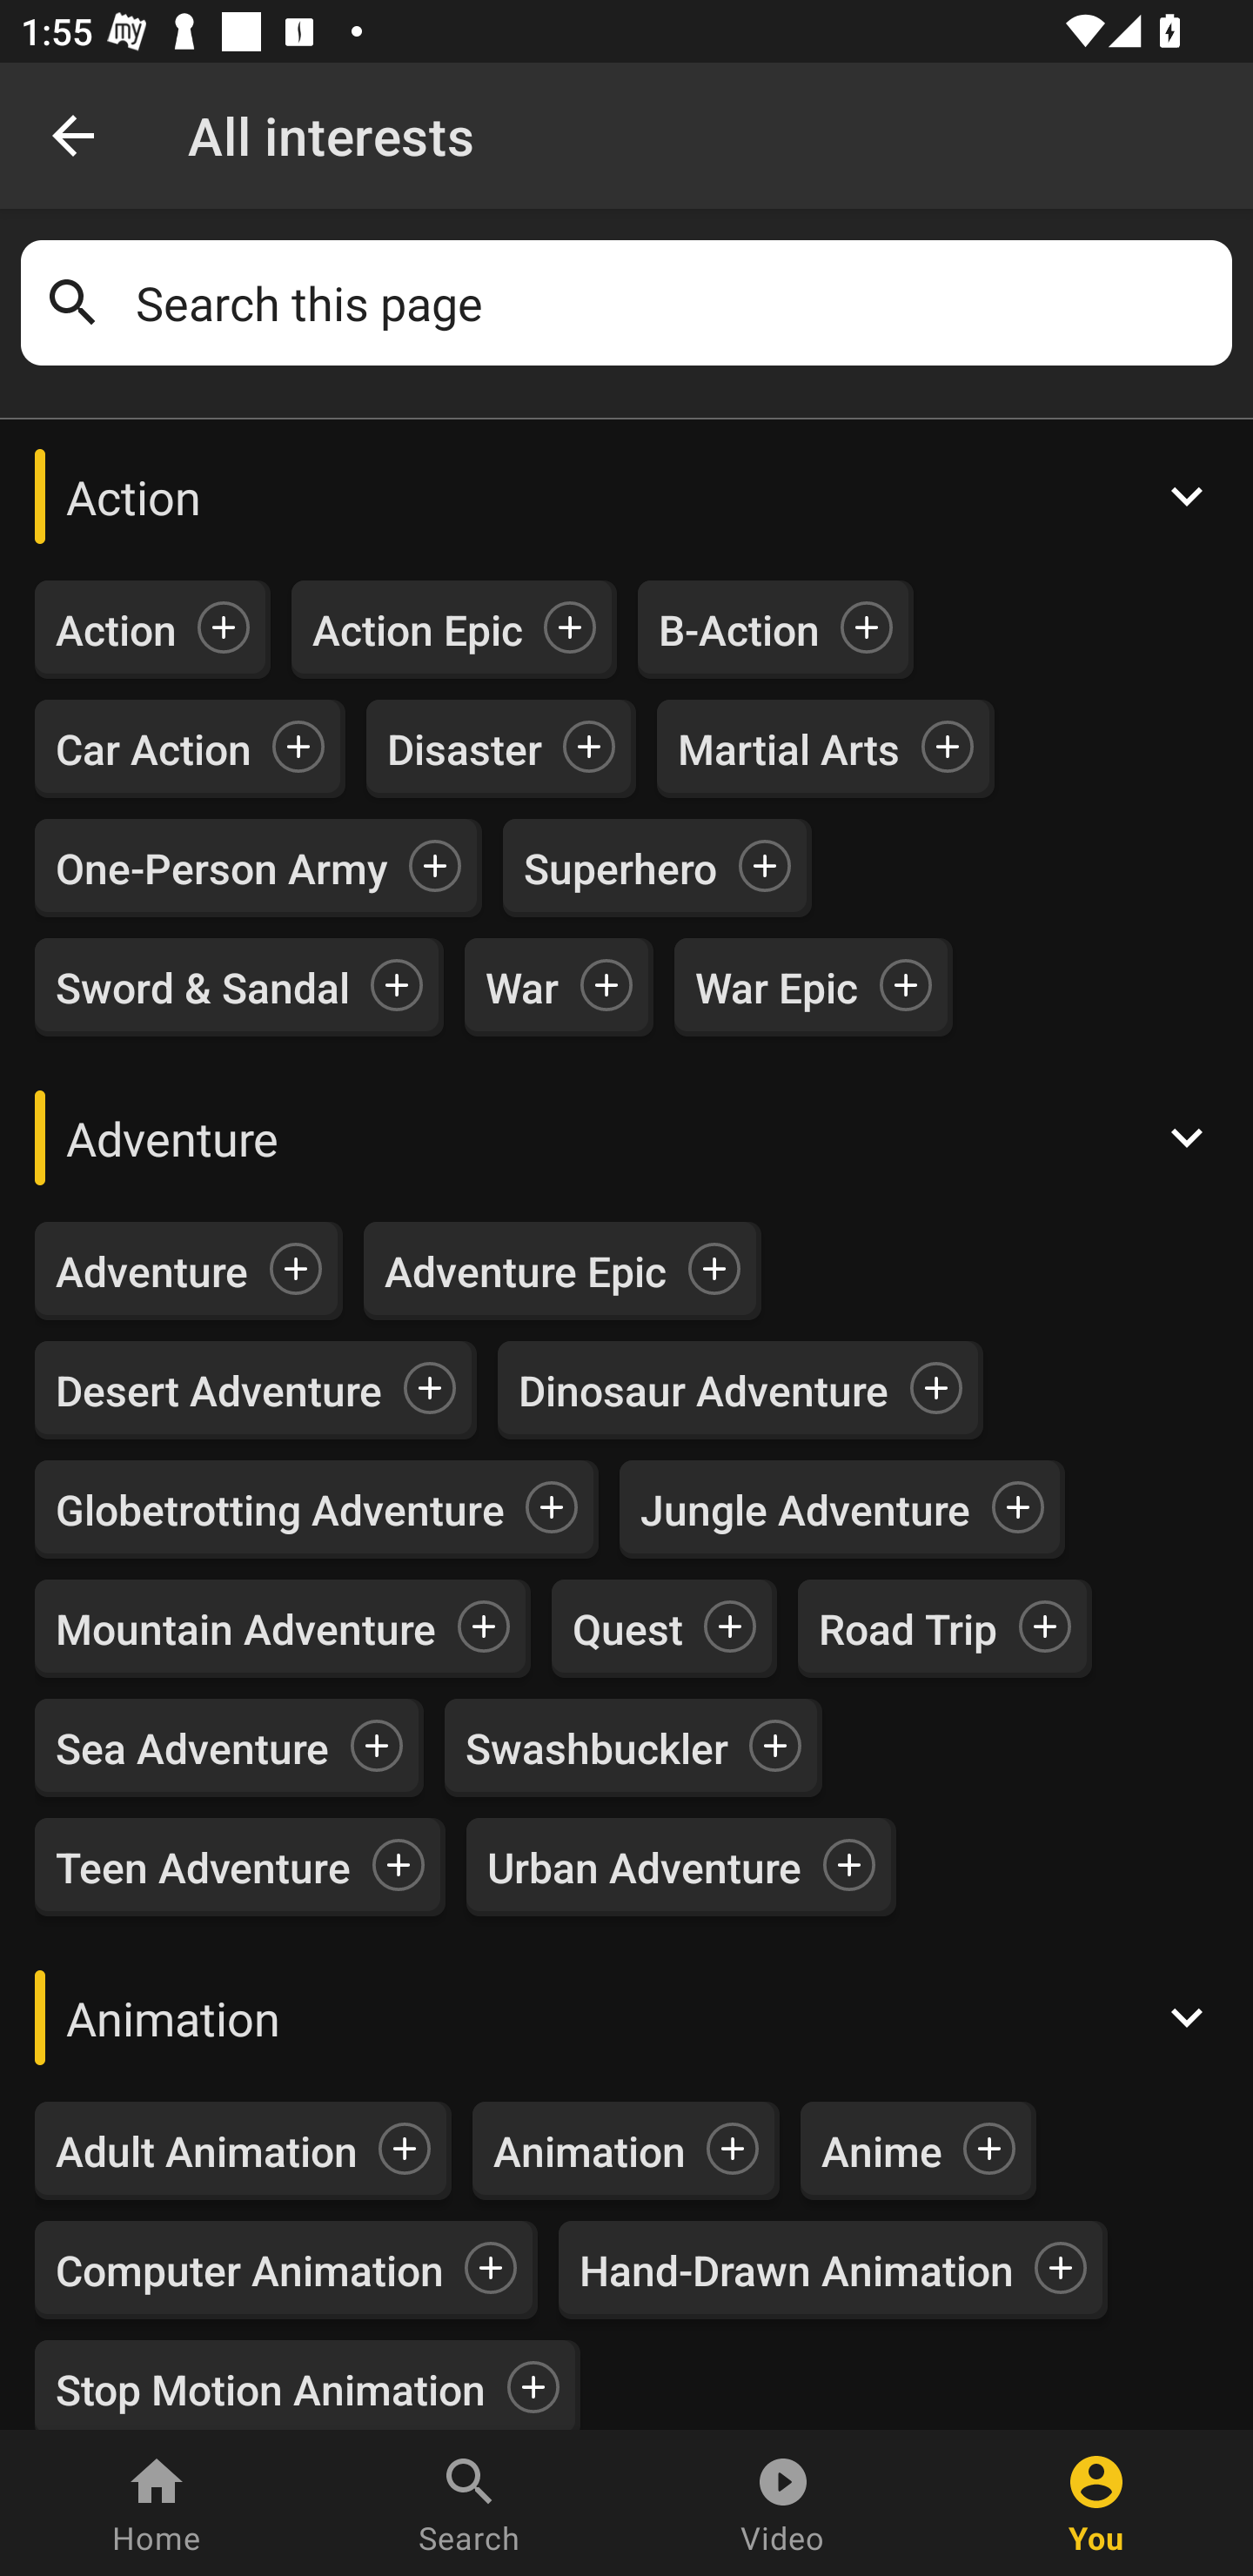 This screenshot has height=2576, width=1253. Describe the element at coordinates (206, 2150) in the screenshot. I see `Adult Animation` at that location.